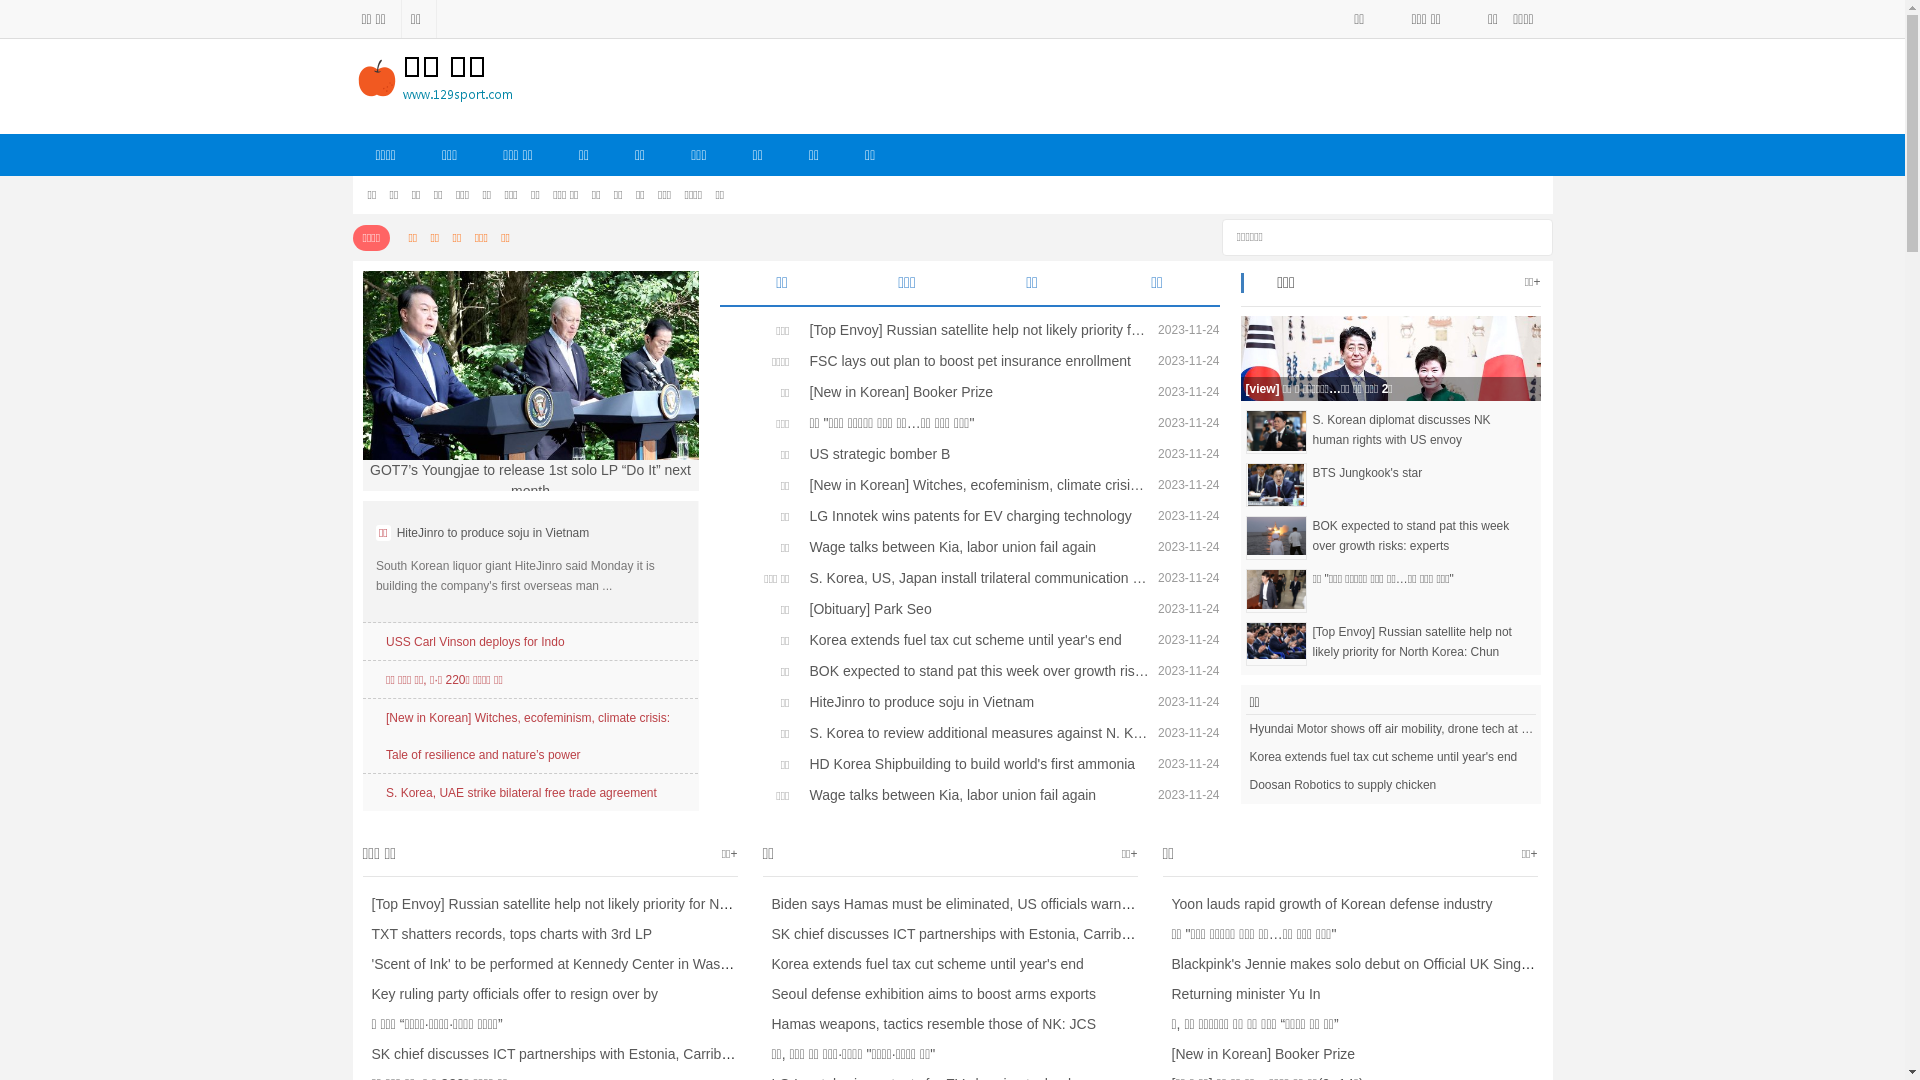  Describe the element at coordinates (975, 361) in the screenshot. I see `FSC lays out plan to boost pet insurance enrollment` at that location.